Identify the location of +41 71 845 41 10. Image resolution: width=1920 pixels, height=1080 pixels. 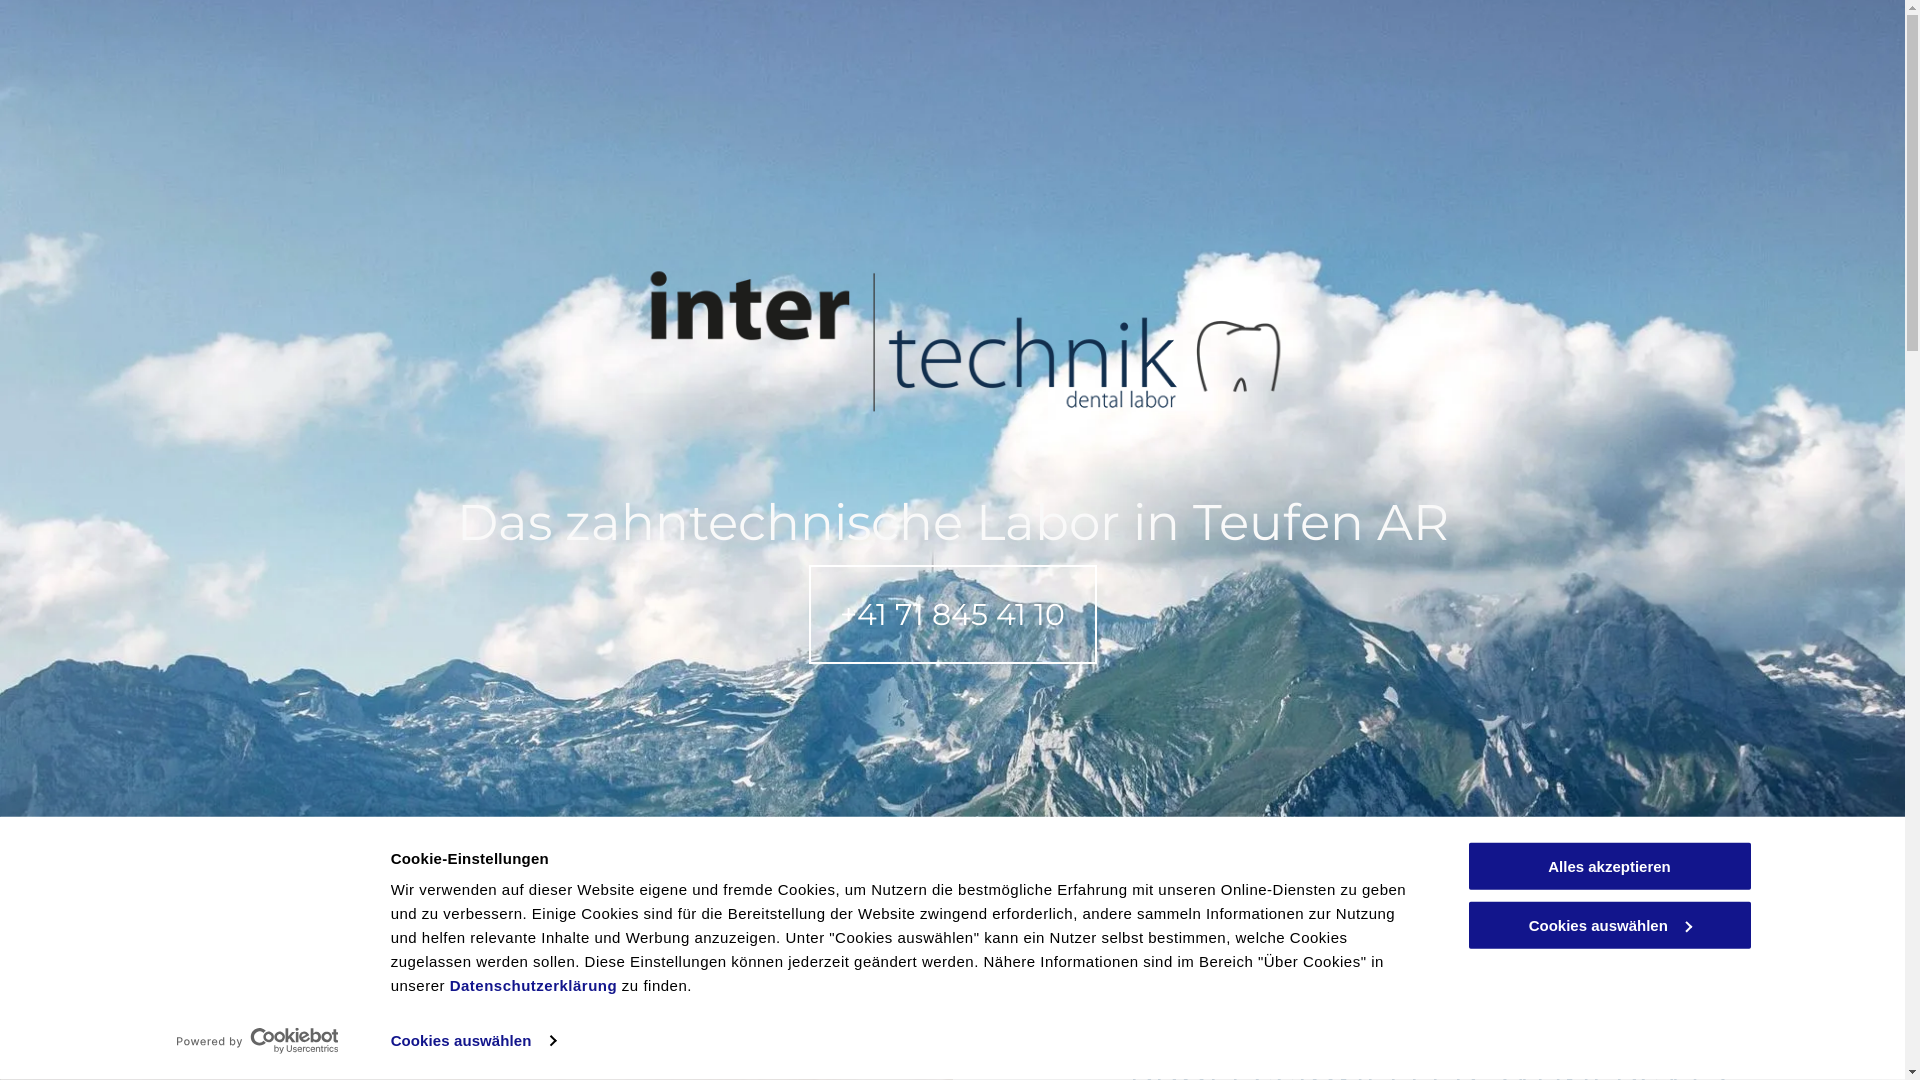
(952, 614).